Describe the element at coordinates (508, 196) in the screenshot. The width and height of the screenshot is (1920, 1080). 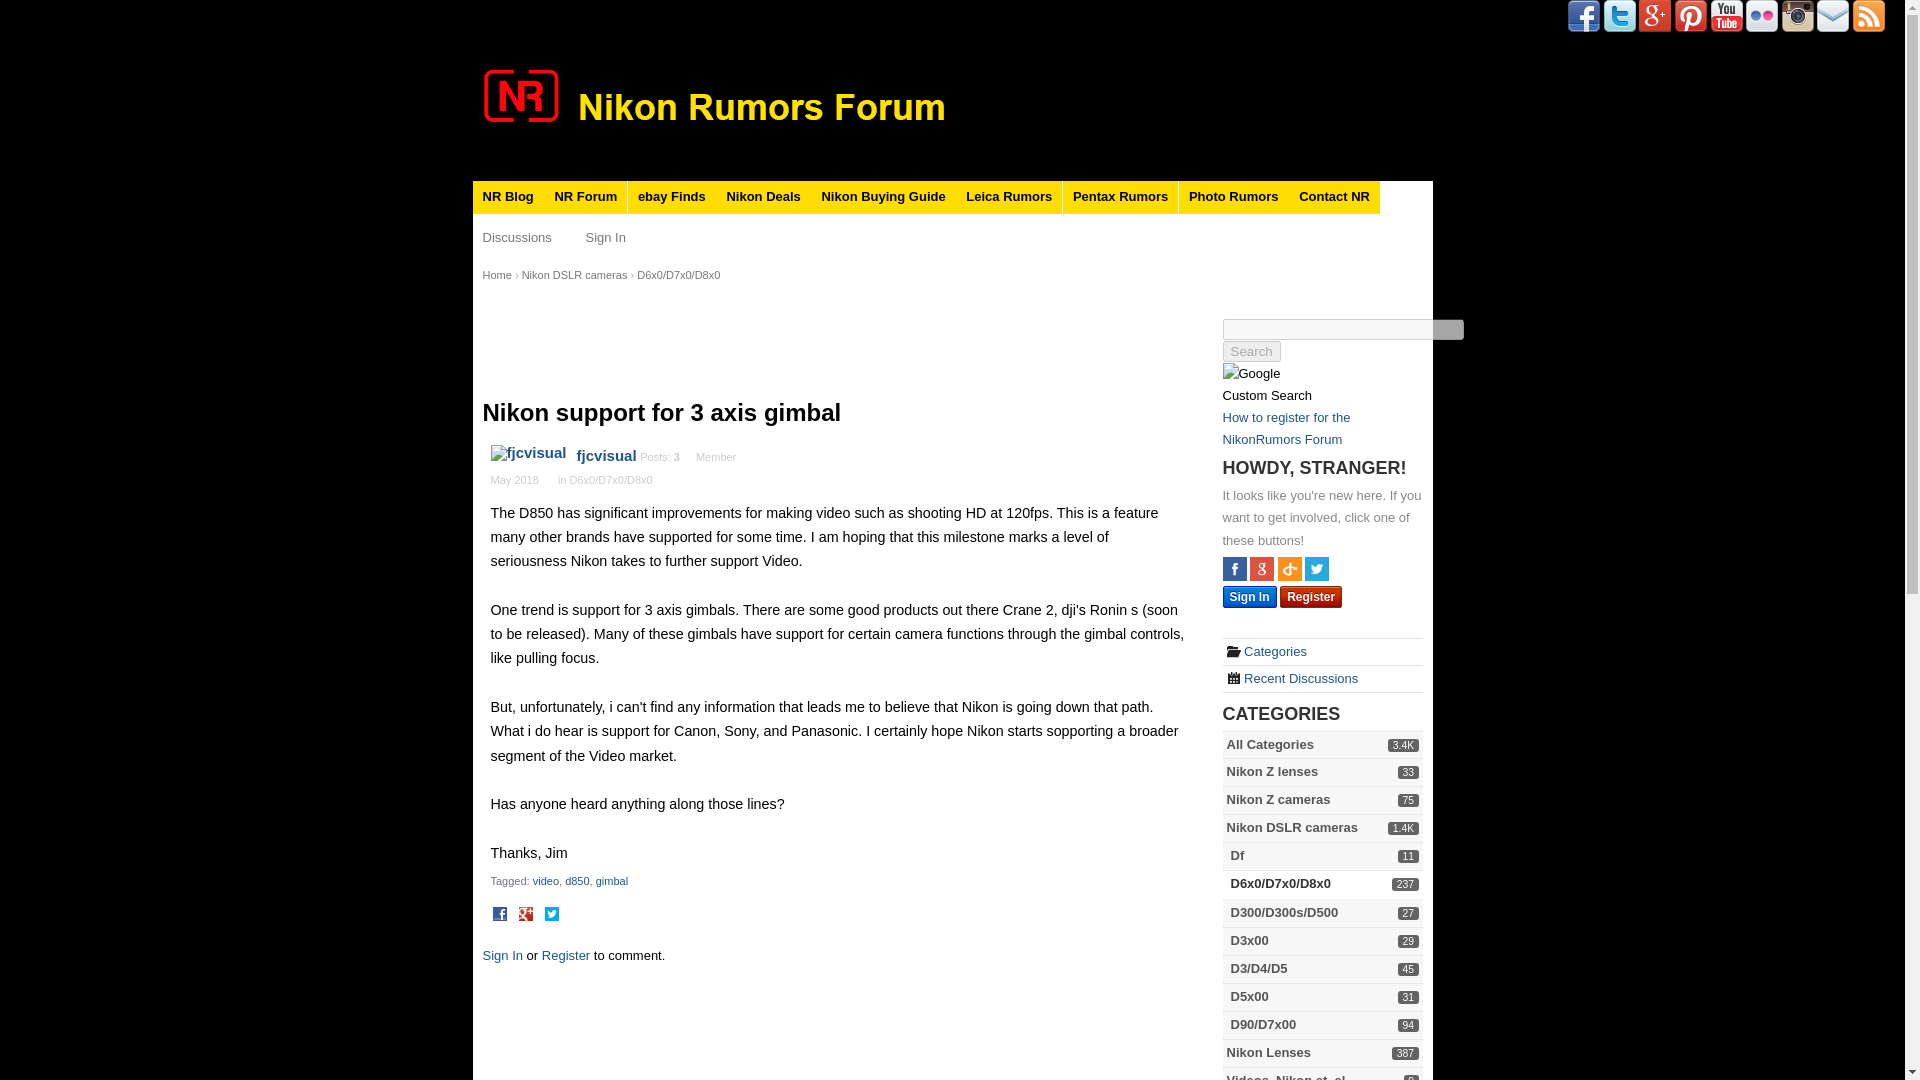
I see `NR Blog` at that location.